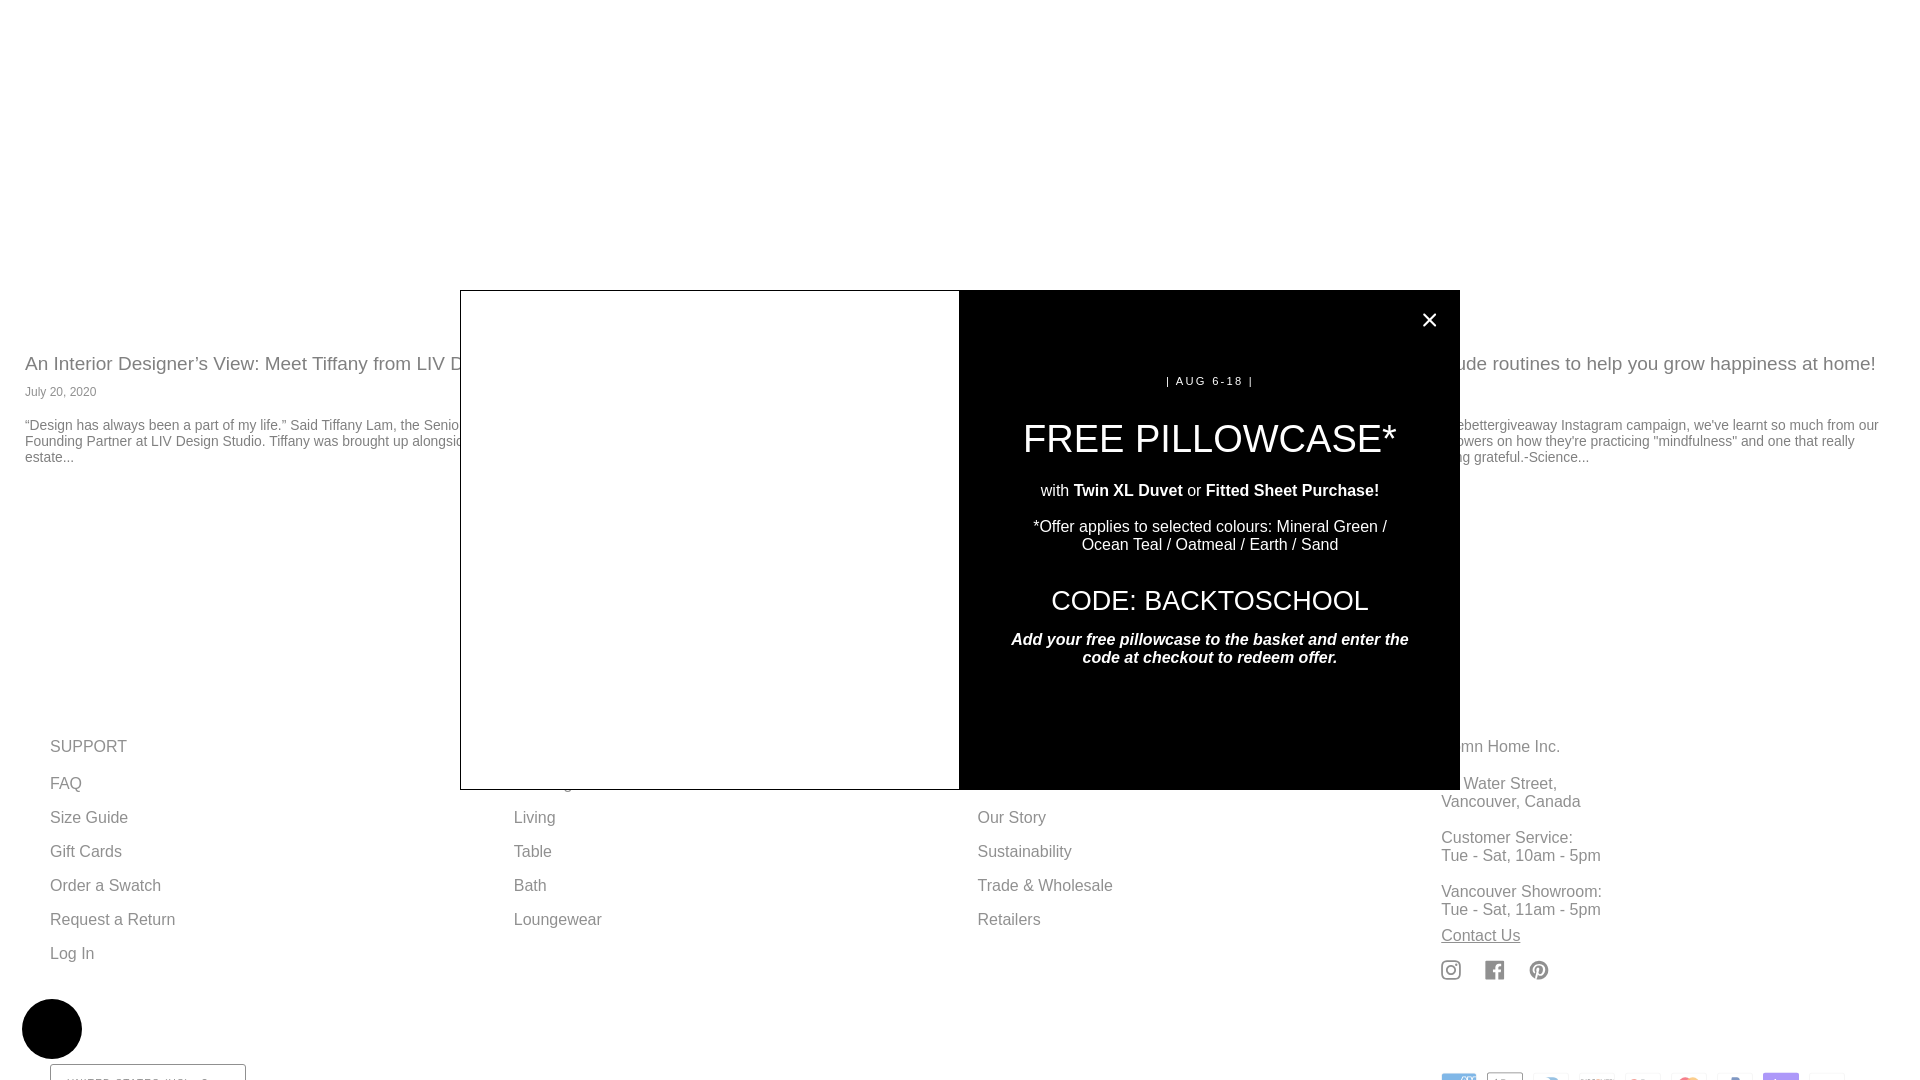 The height and width of the screenshot is (1080, 1920). I want to click on Shop Pay, so click(1780, 1076).